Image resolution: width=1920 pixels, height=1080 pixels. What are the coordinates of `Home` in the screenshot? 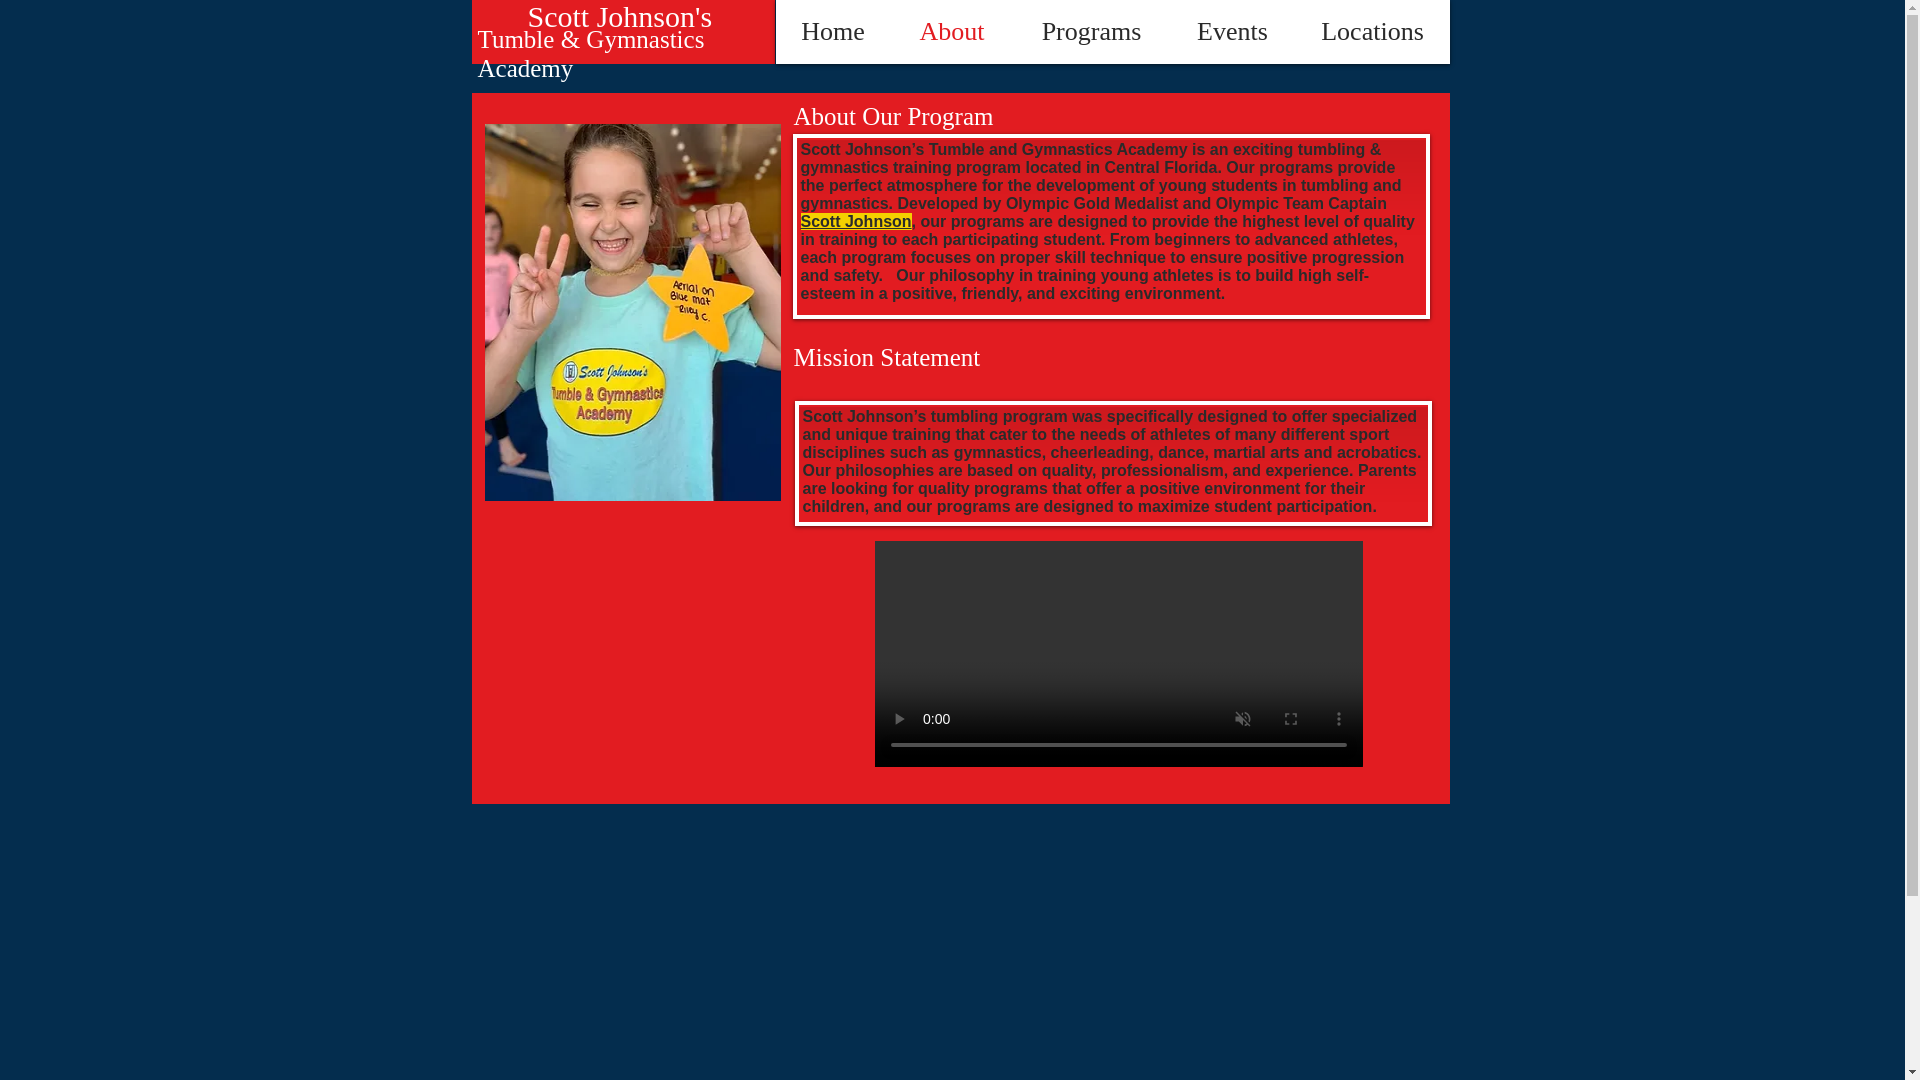 It's located at (832, 32).